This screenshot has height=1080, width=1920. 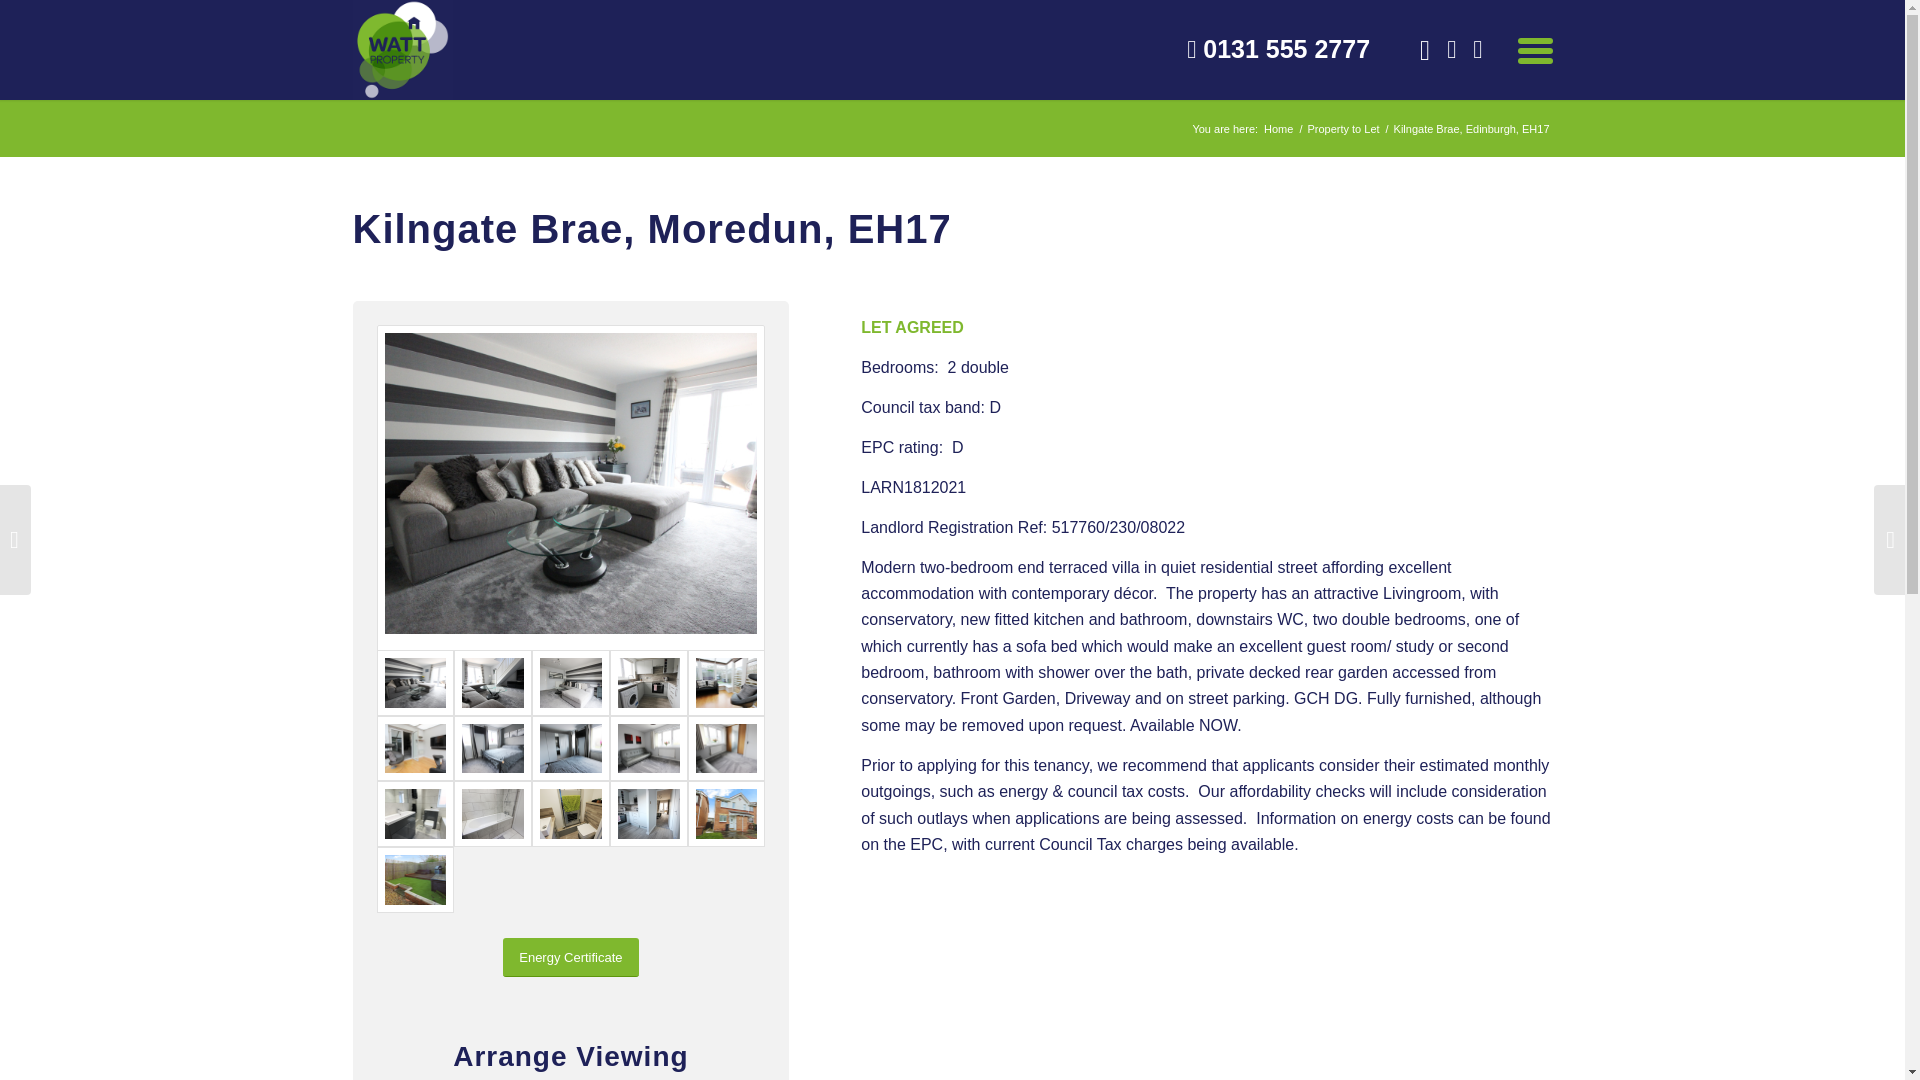 What do you see at coordinates (570, 482) in the screenshot?
I see `Living Room 1` at bounding box center [570, 482].